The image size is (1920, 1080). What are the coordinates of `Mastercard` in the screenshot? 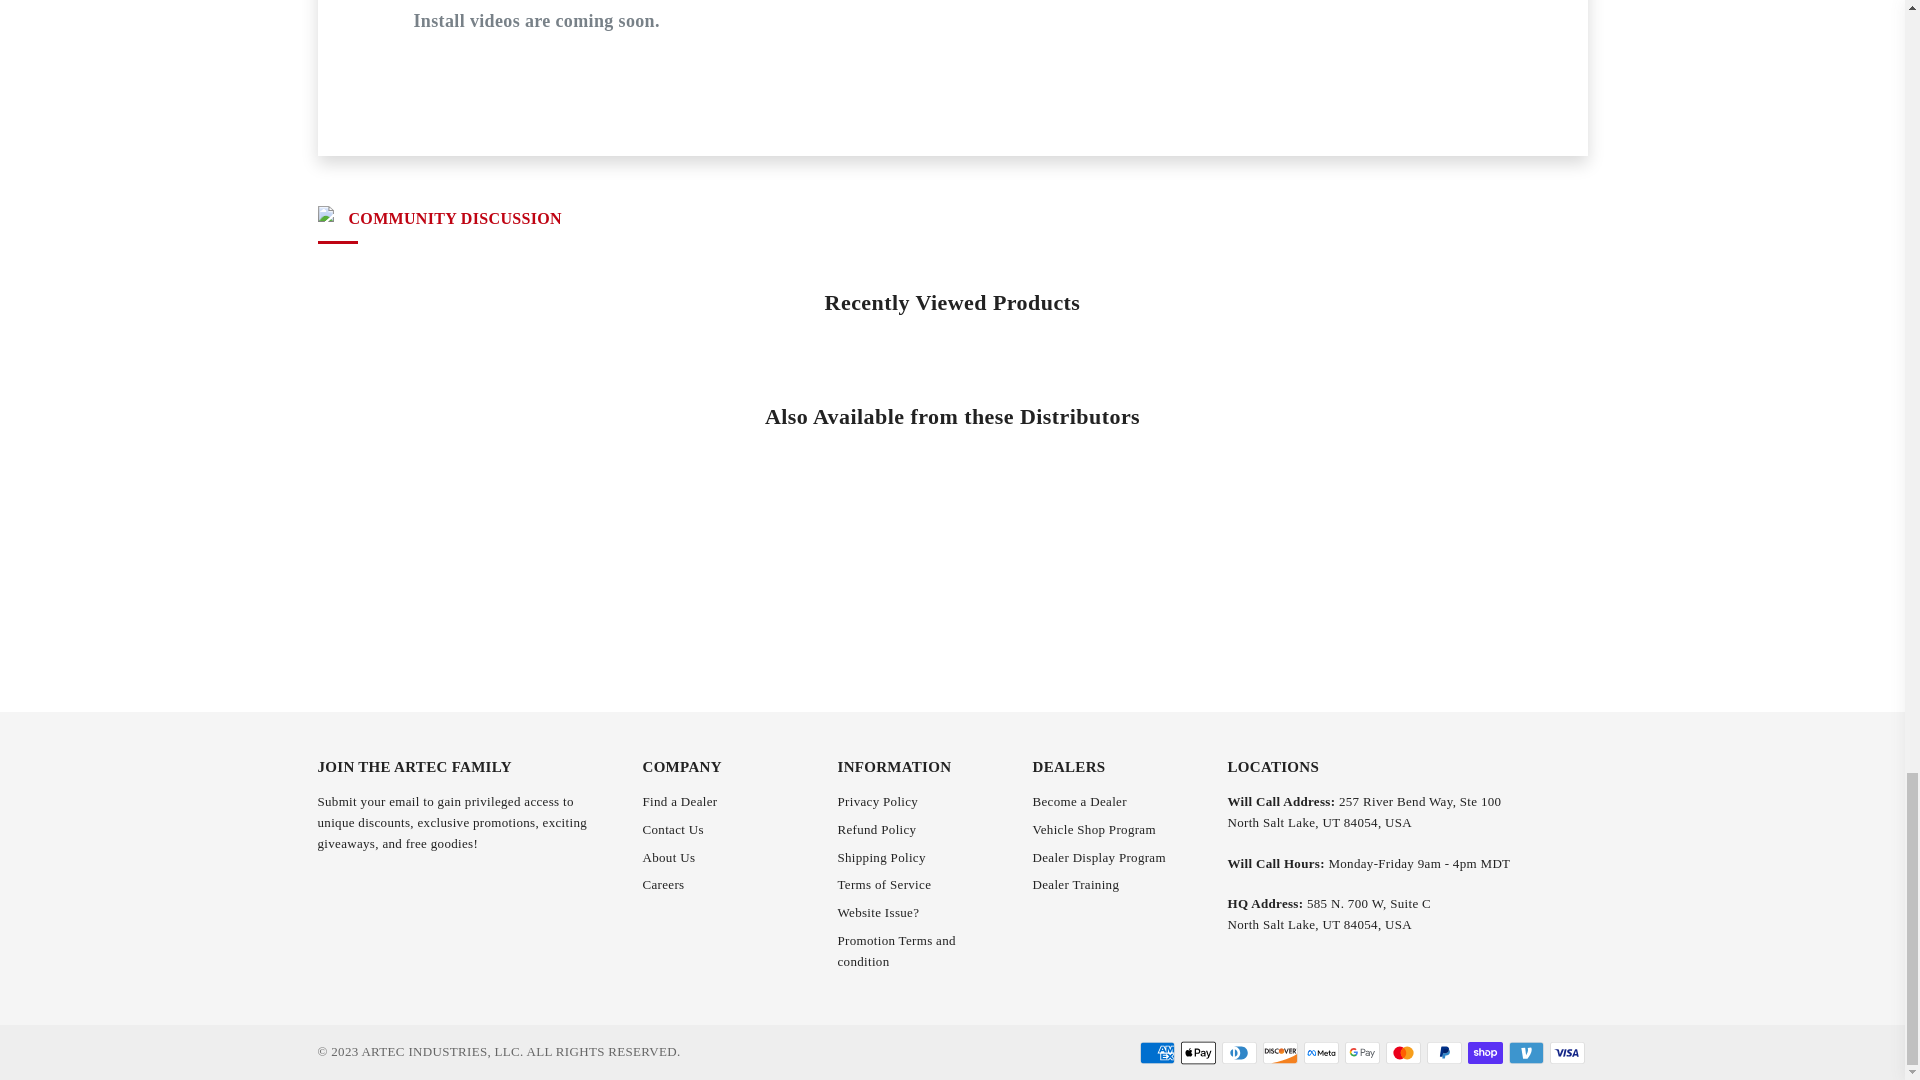 It's located at (1403, 1052).